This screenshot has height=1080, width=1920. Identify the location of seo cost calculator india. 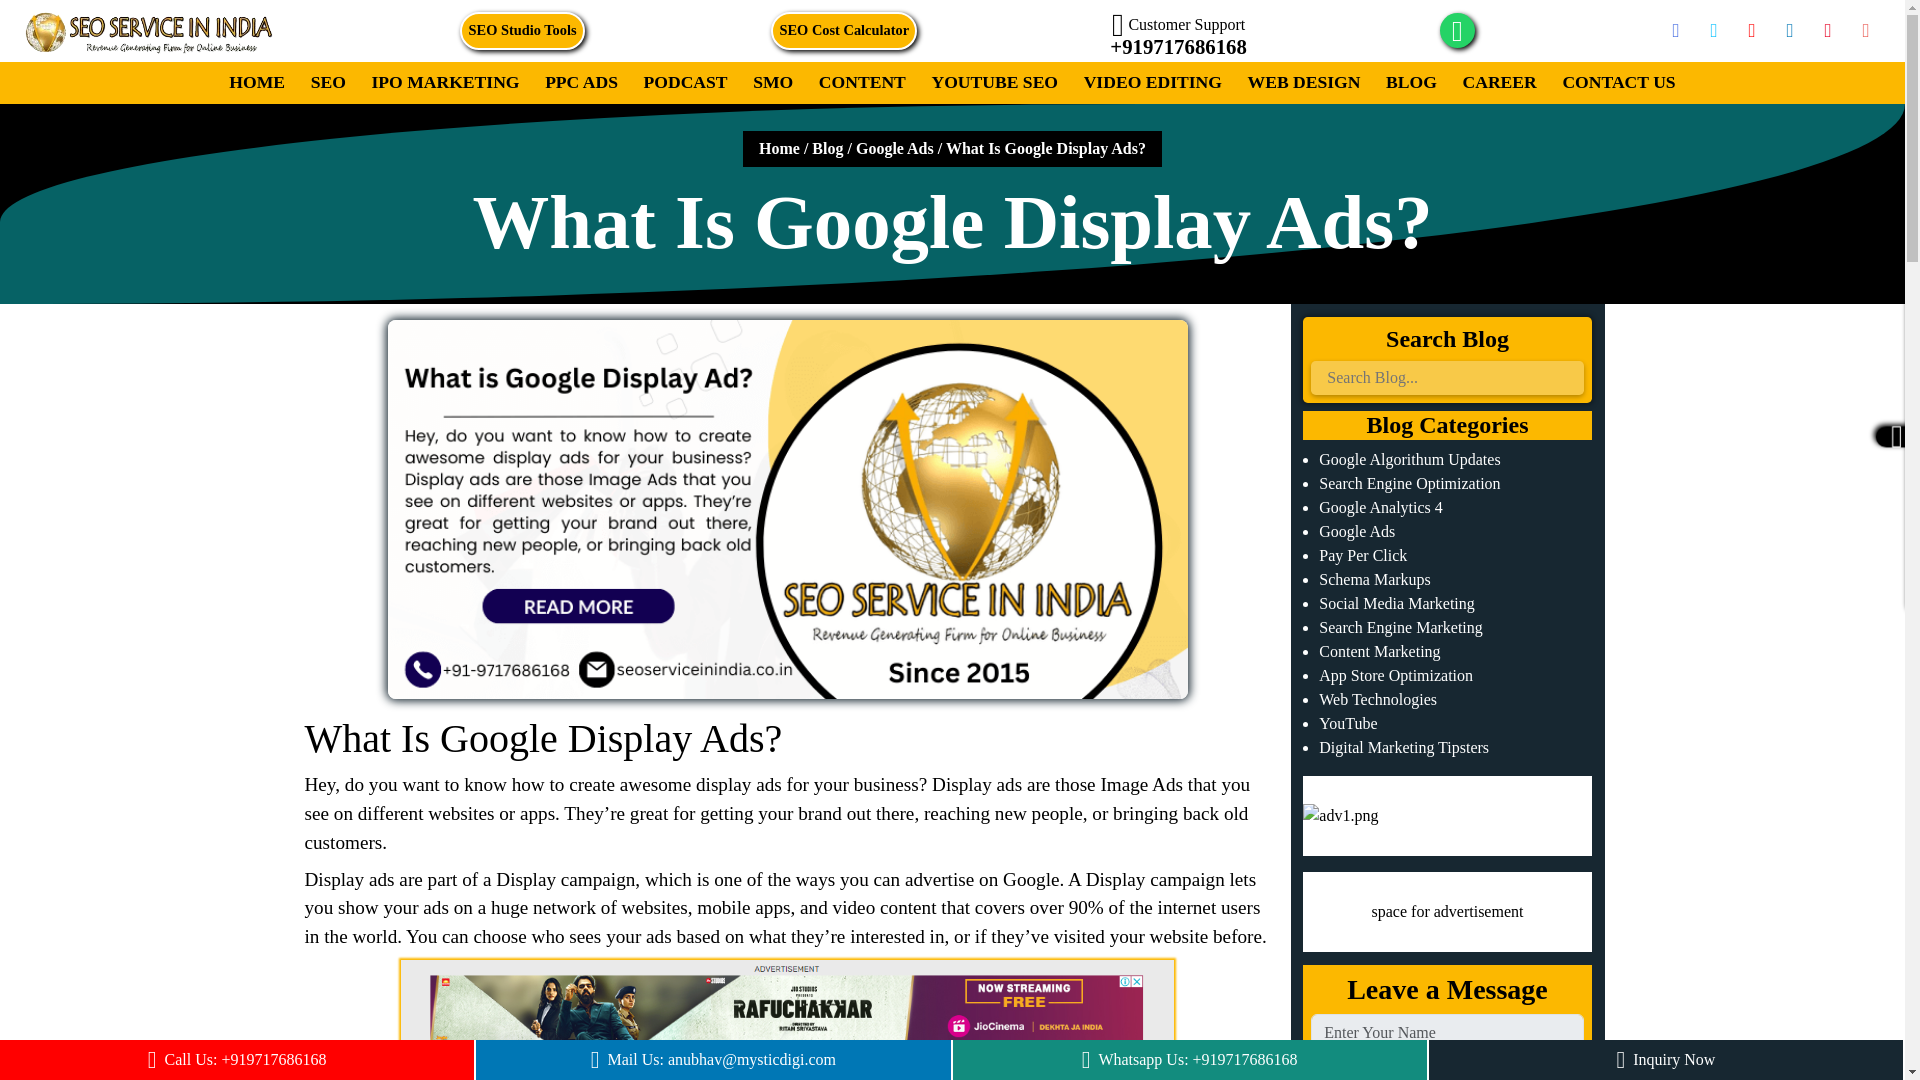
(844, 30).